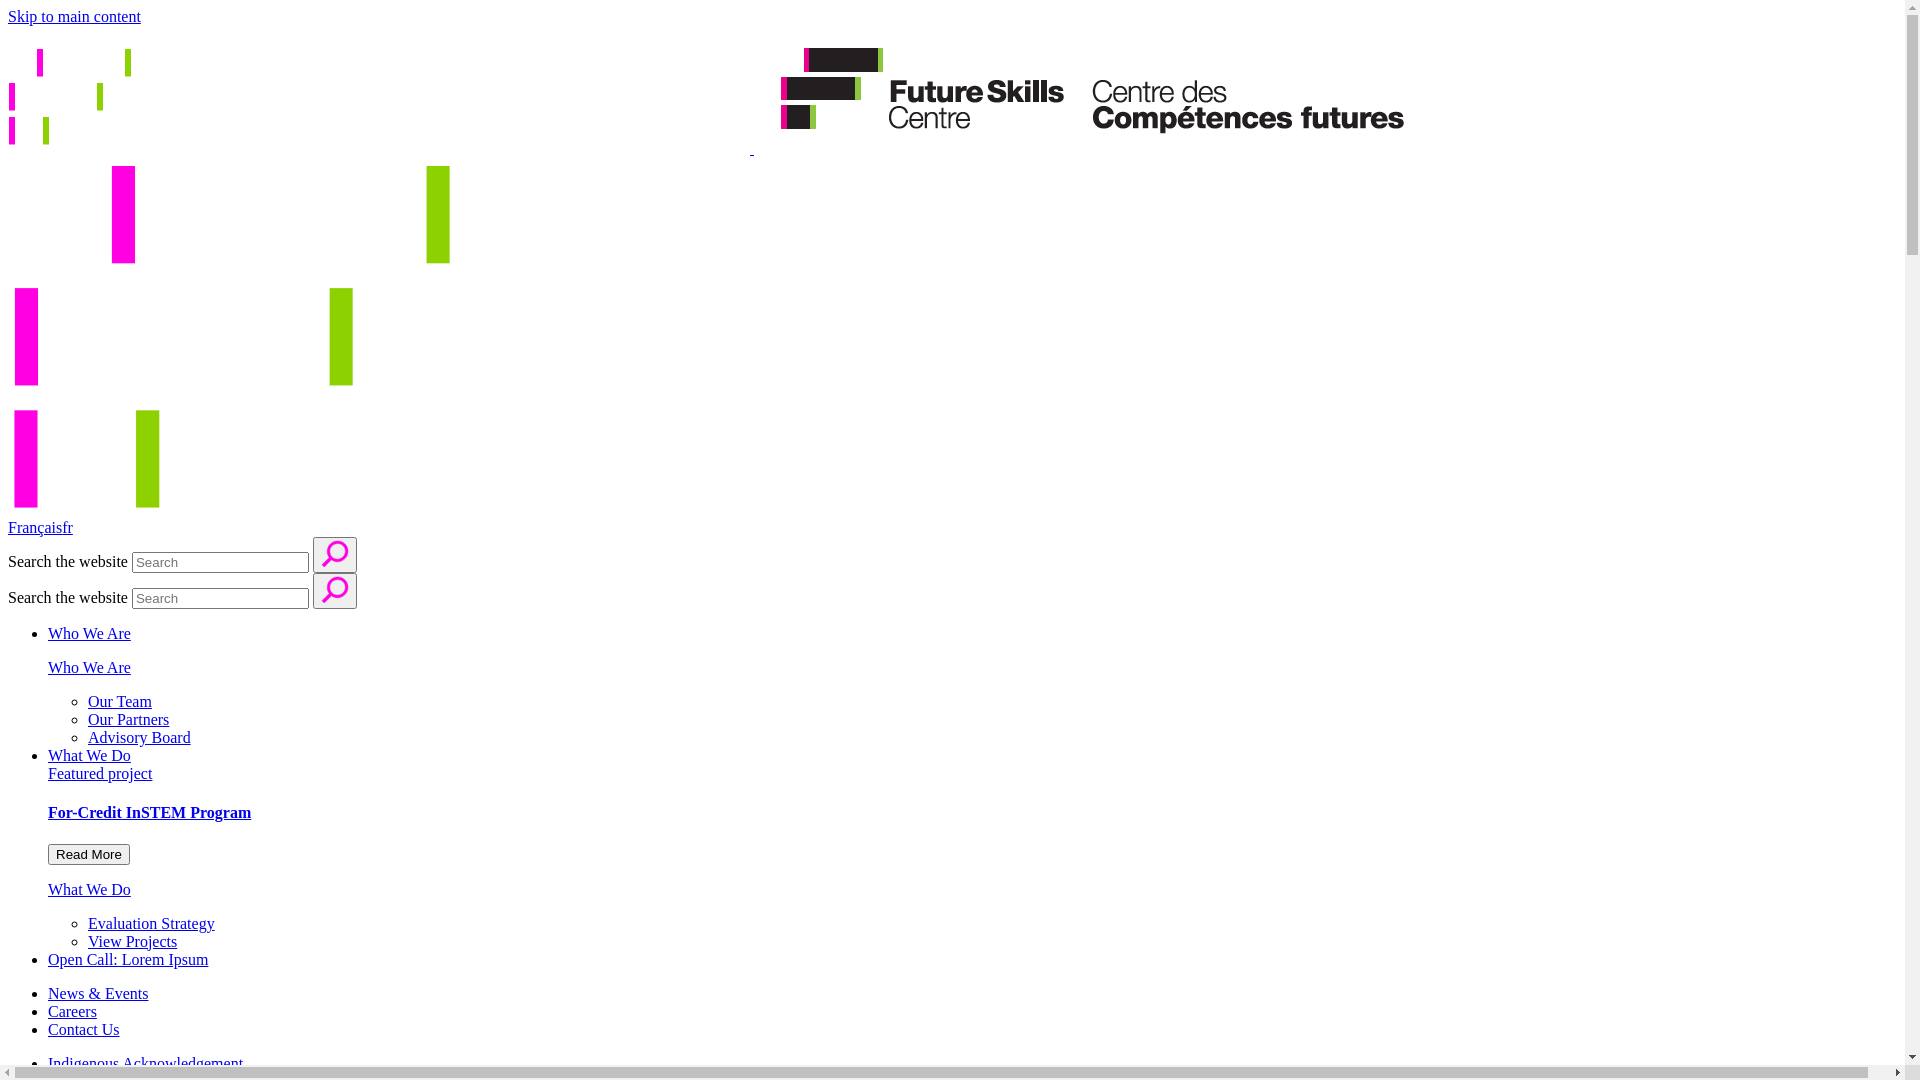 This screenshot has width=1920, height=1080. I want to click on News & Events, so click(98, 994).